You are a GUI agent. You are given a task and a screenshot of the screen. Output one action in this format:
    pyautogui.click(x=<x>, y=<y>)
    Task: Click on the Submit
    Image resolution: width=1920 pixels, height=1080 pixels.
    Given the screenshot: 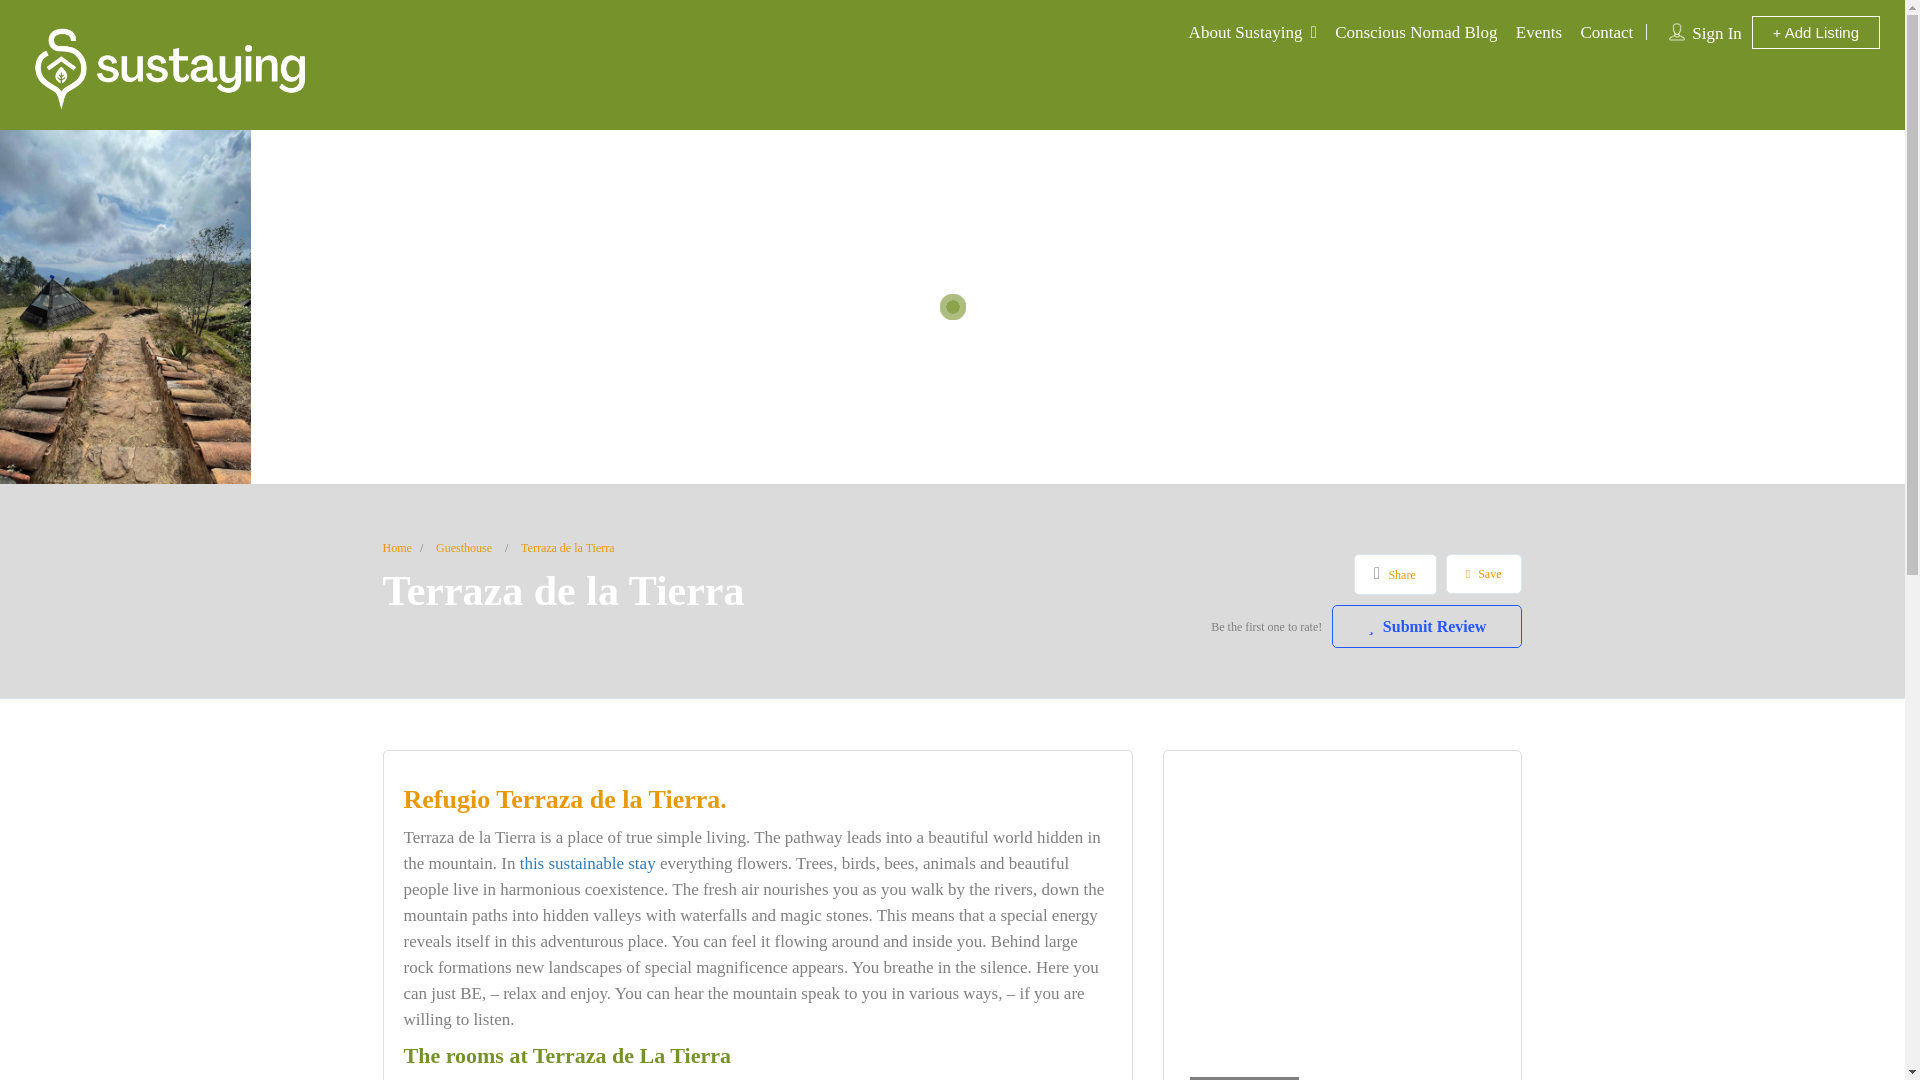 What is the action you would take?
    pyautogui.click(x=546, y=664)
    